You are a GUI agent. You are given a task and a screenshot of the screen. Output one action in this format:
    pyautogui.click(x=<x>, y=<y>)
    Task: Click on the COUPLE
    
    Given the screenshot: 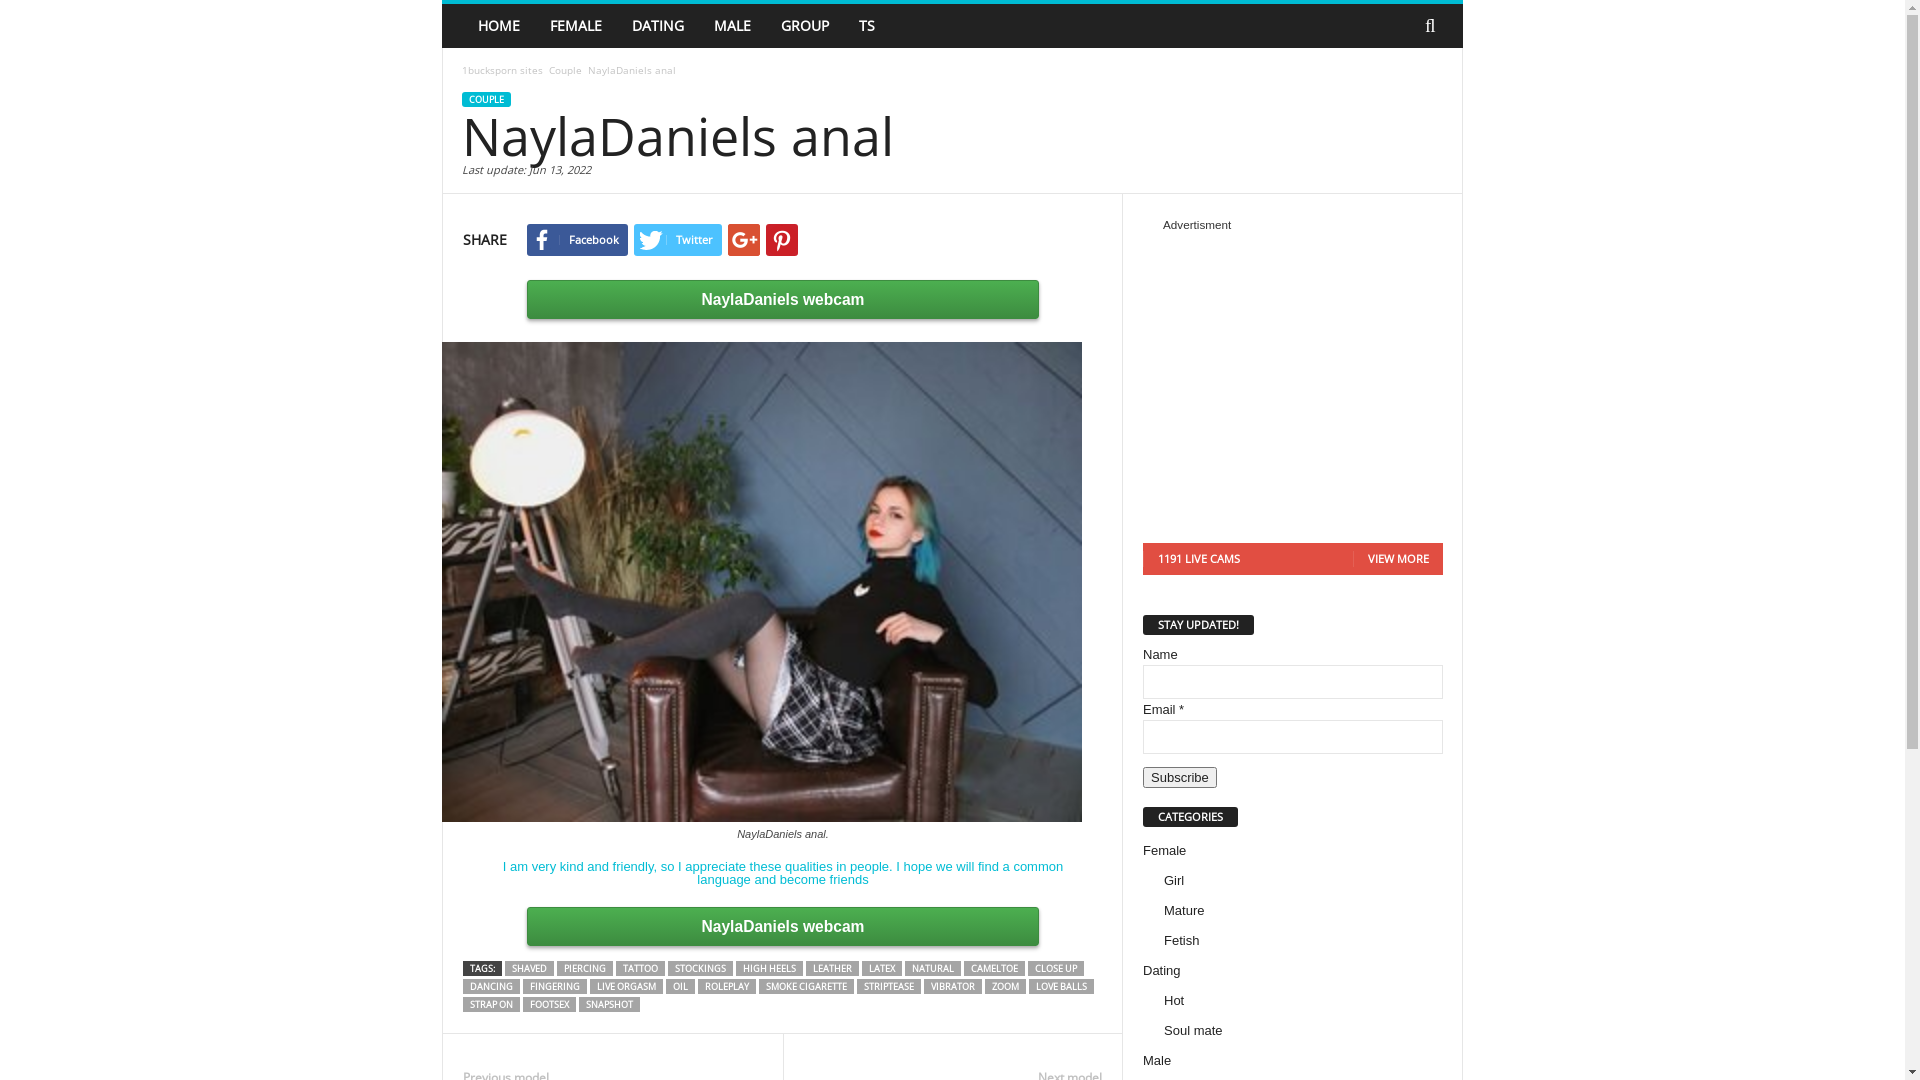 What is the action you would take?
    pyautogui.click(x=486, y=100)
    